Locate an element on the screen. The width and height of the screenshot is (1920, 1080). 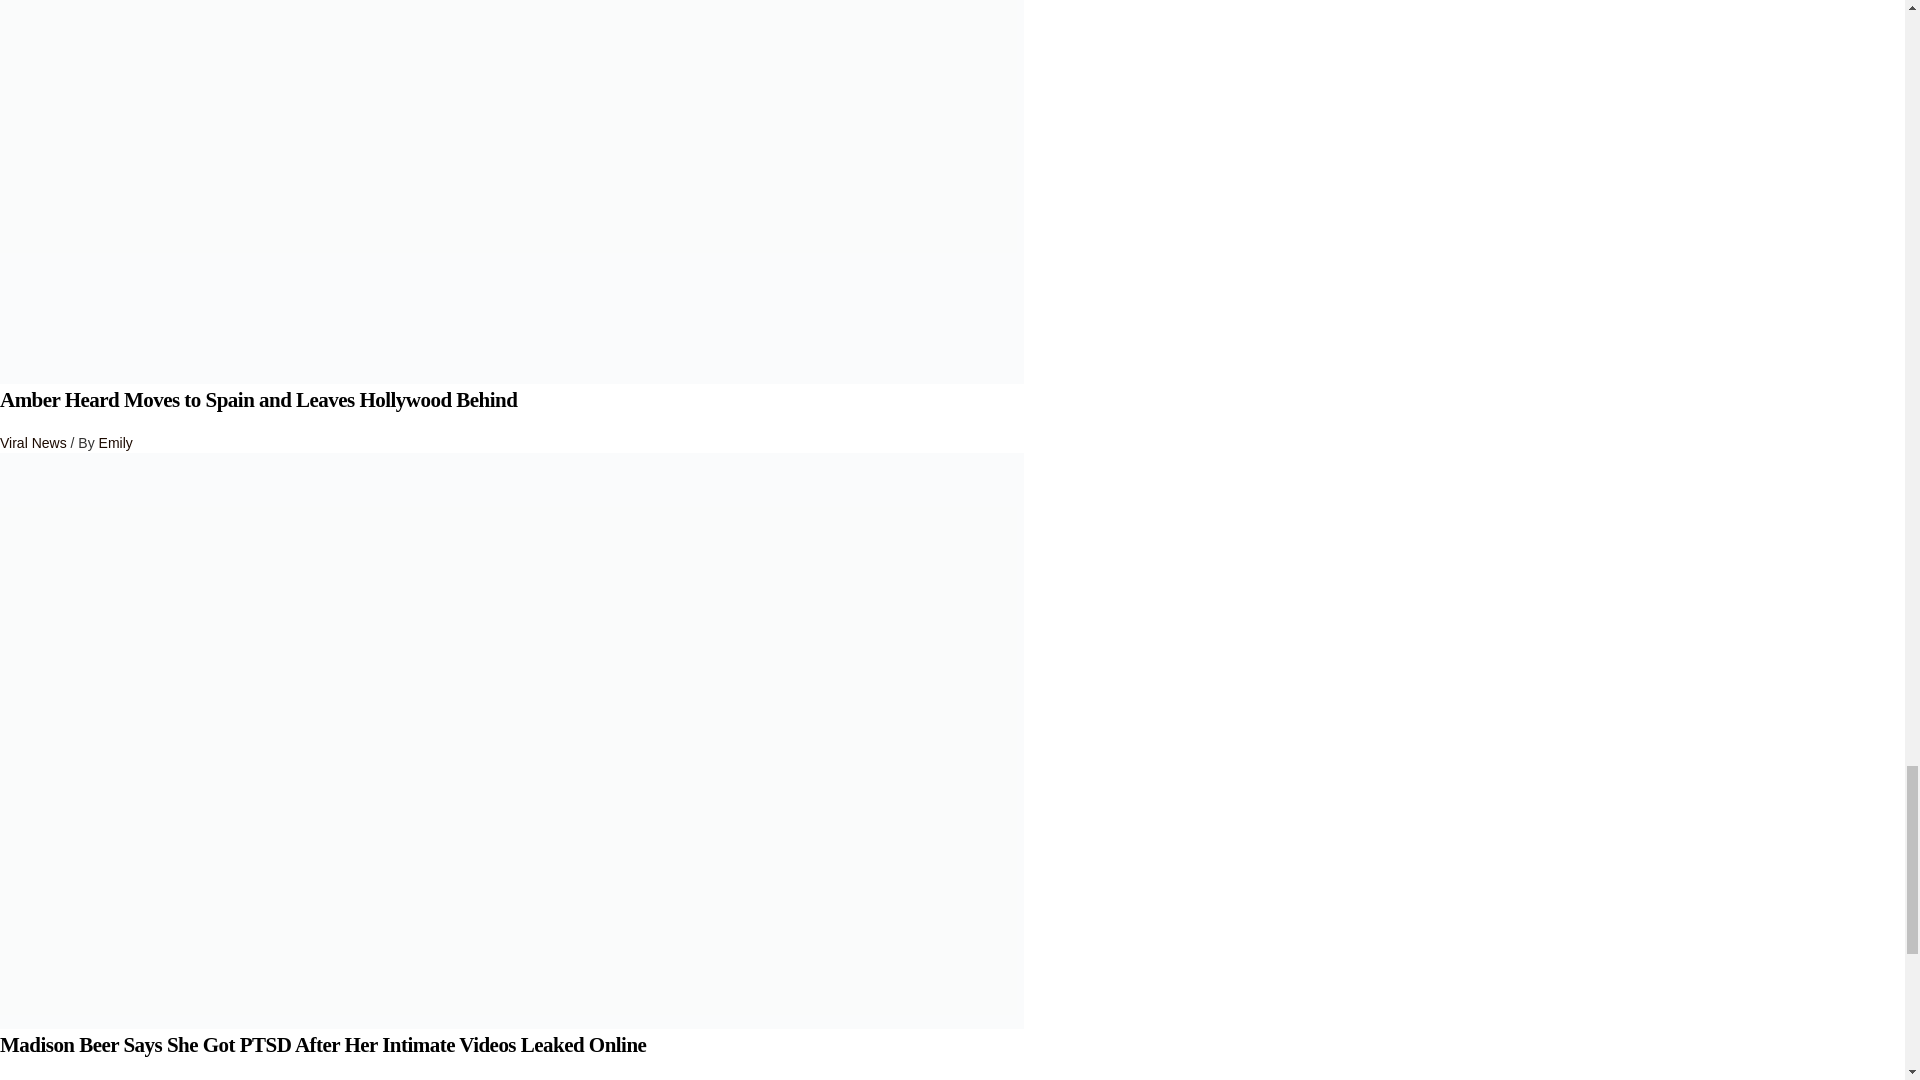
View all posts by Emily is located at coordinates (116, 443).